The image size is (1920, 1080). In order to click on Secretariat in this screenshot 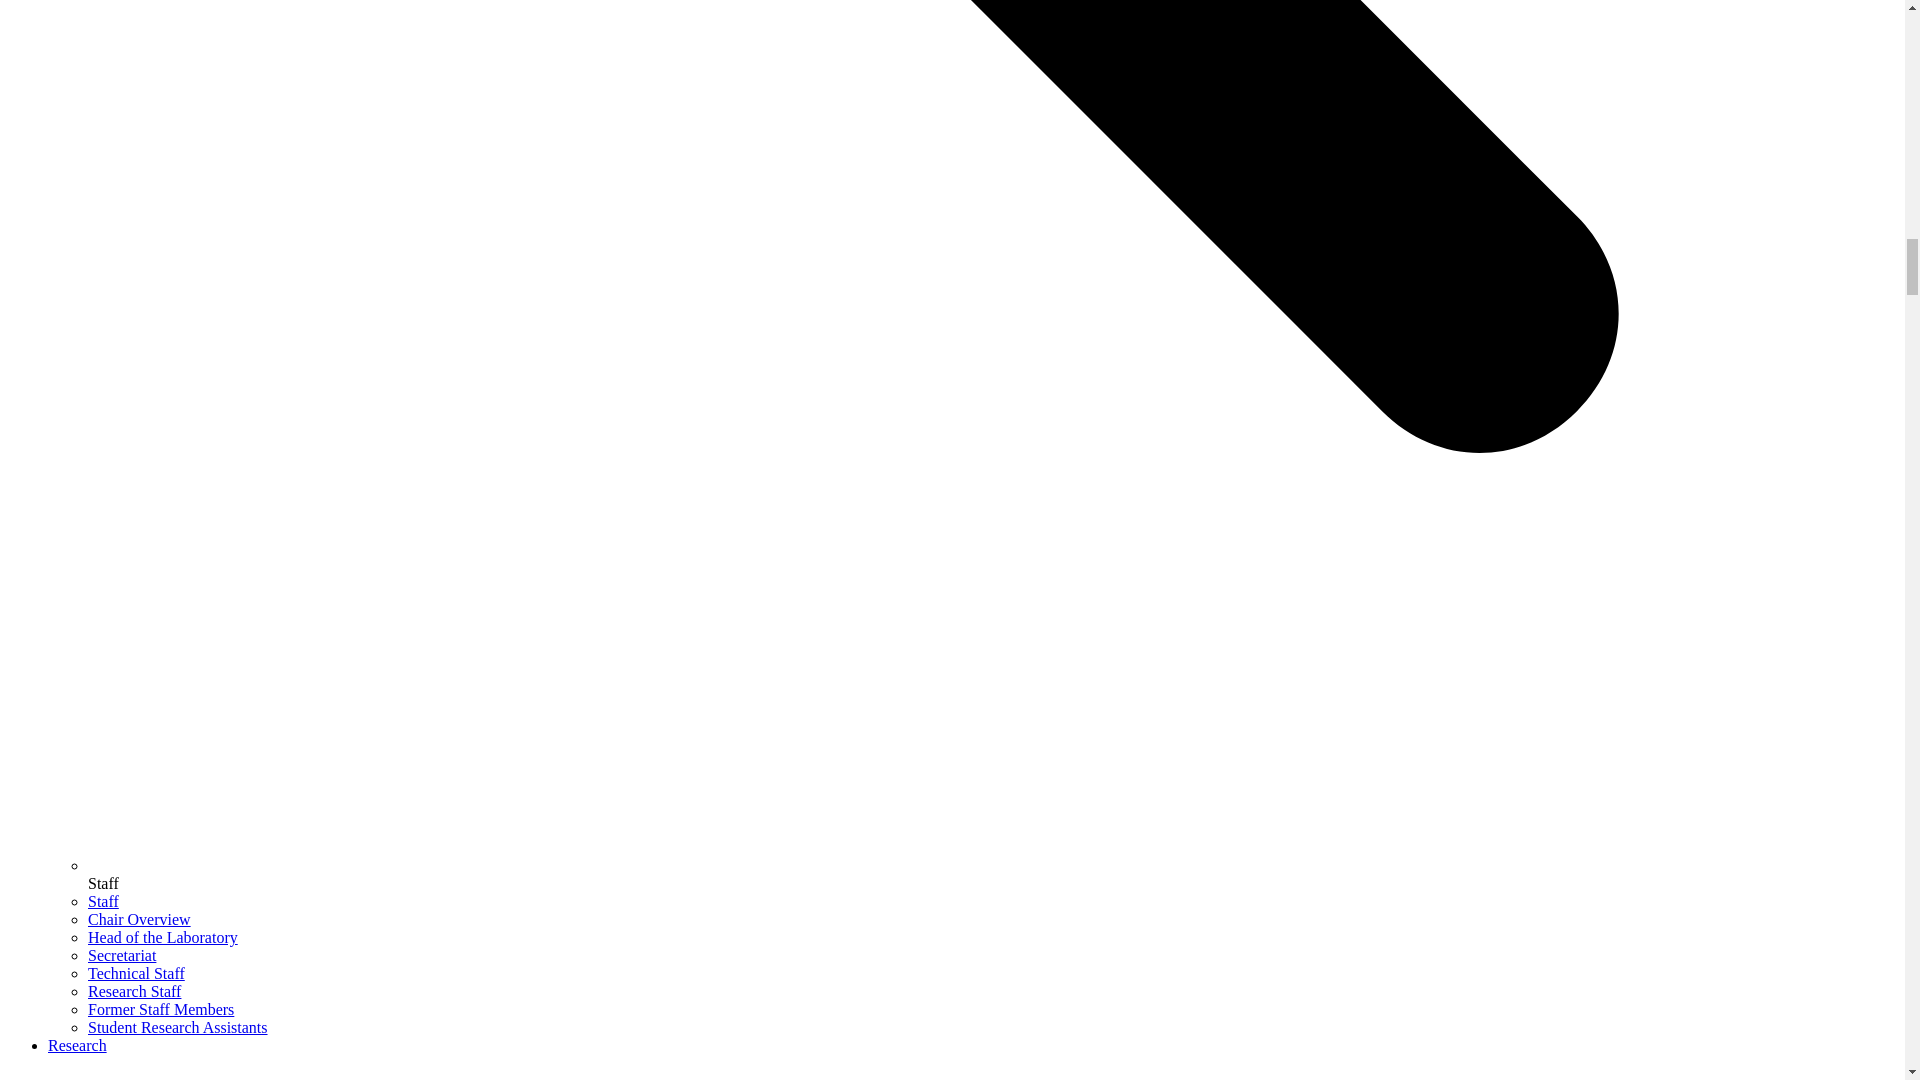, I will do `click(122, 956)`.